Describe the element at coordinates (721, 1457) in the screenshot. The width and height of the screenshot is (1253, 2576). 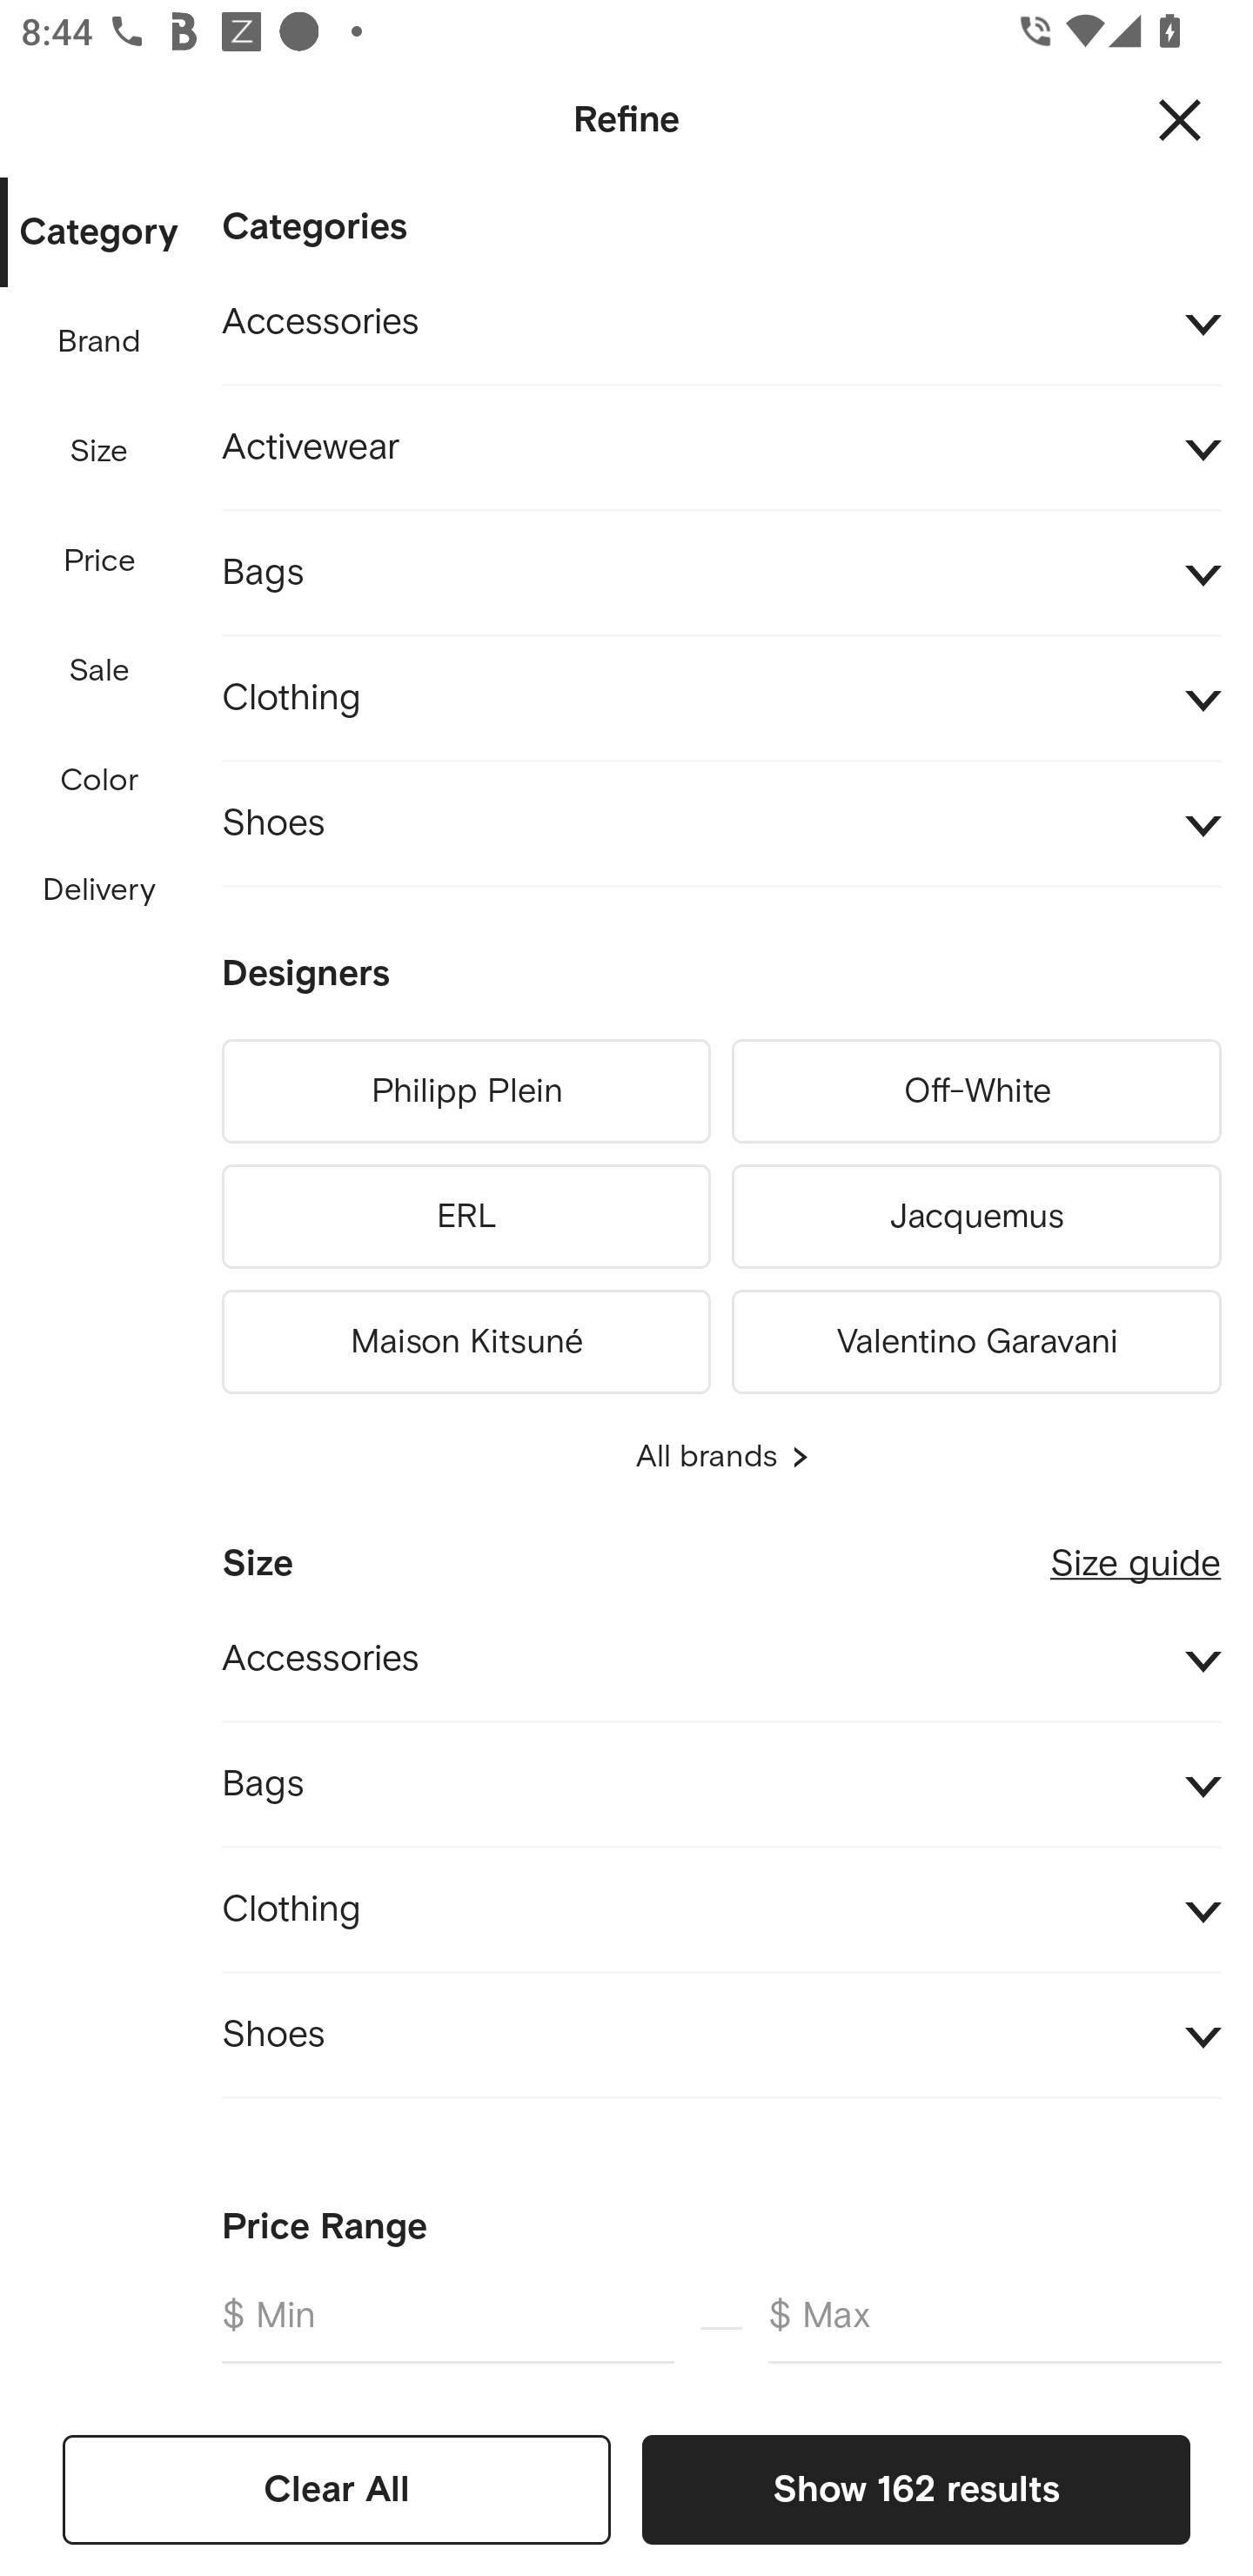
I see `All brands` at that location.